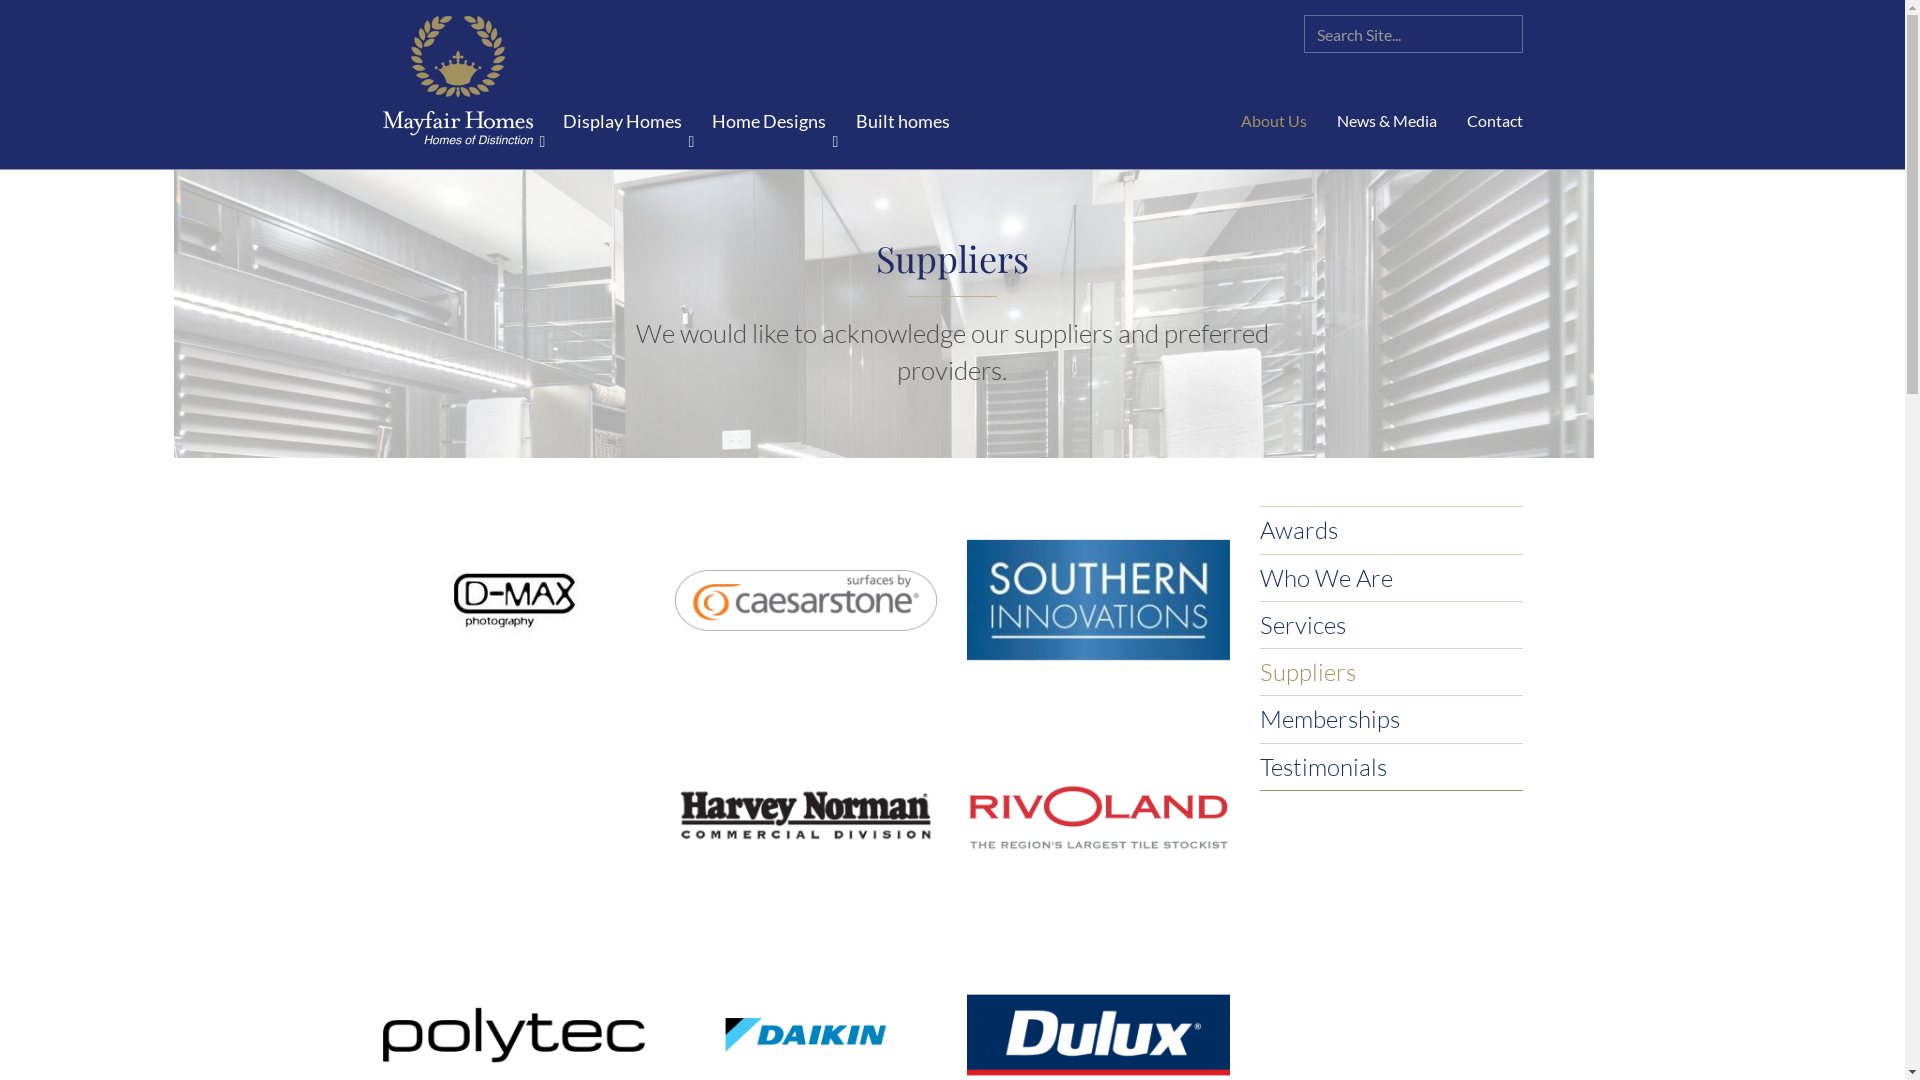  What do you see at coordinates (1324, 767) in the screenshot?
I see `Testimonials` at bounding box center [1324, 767].